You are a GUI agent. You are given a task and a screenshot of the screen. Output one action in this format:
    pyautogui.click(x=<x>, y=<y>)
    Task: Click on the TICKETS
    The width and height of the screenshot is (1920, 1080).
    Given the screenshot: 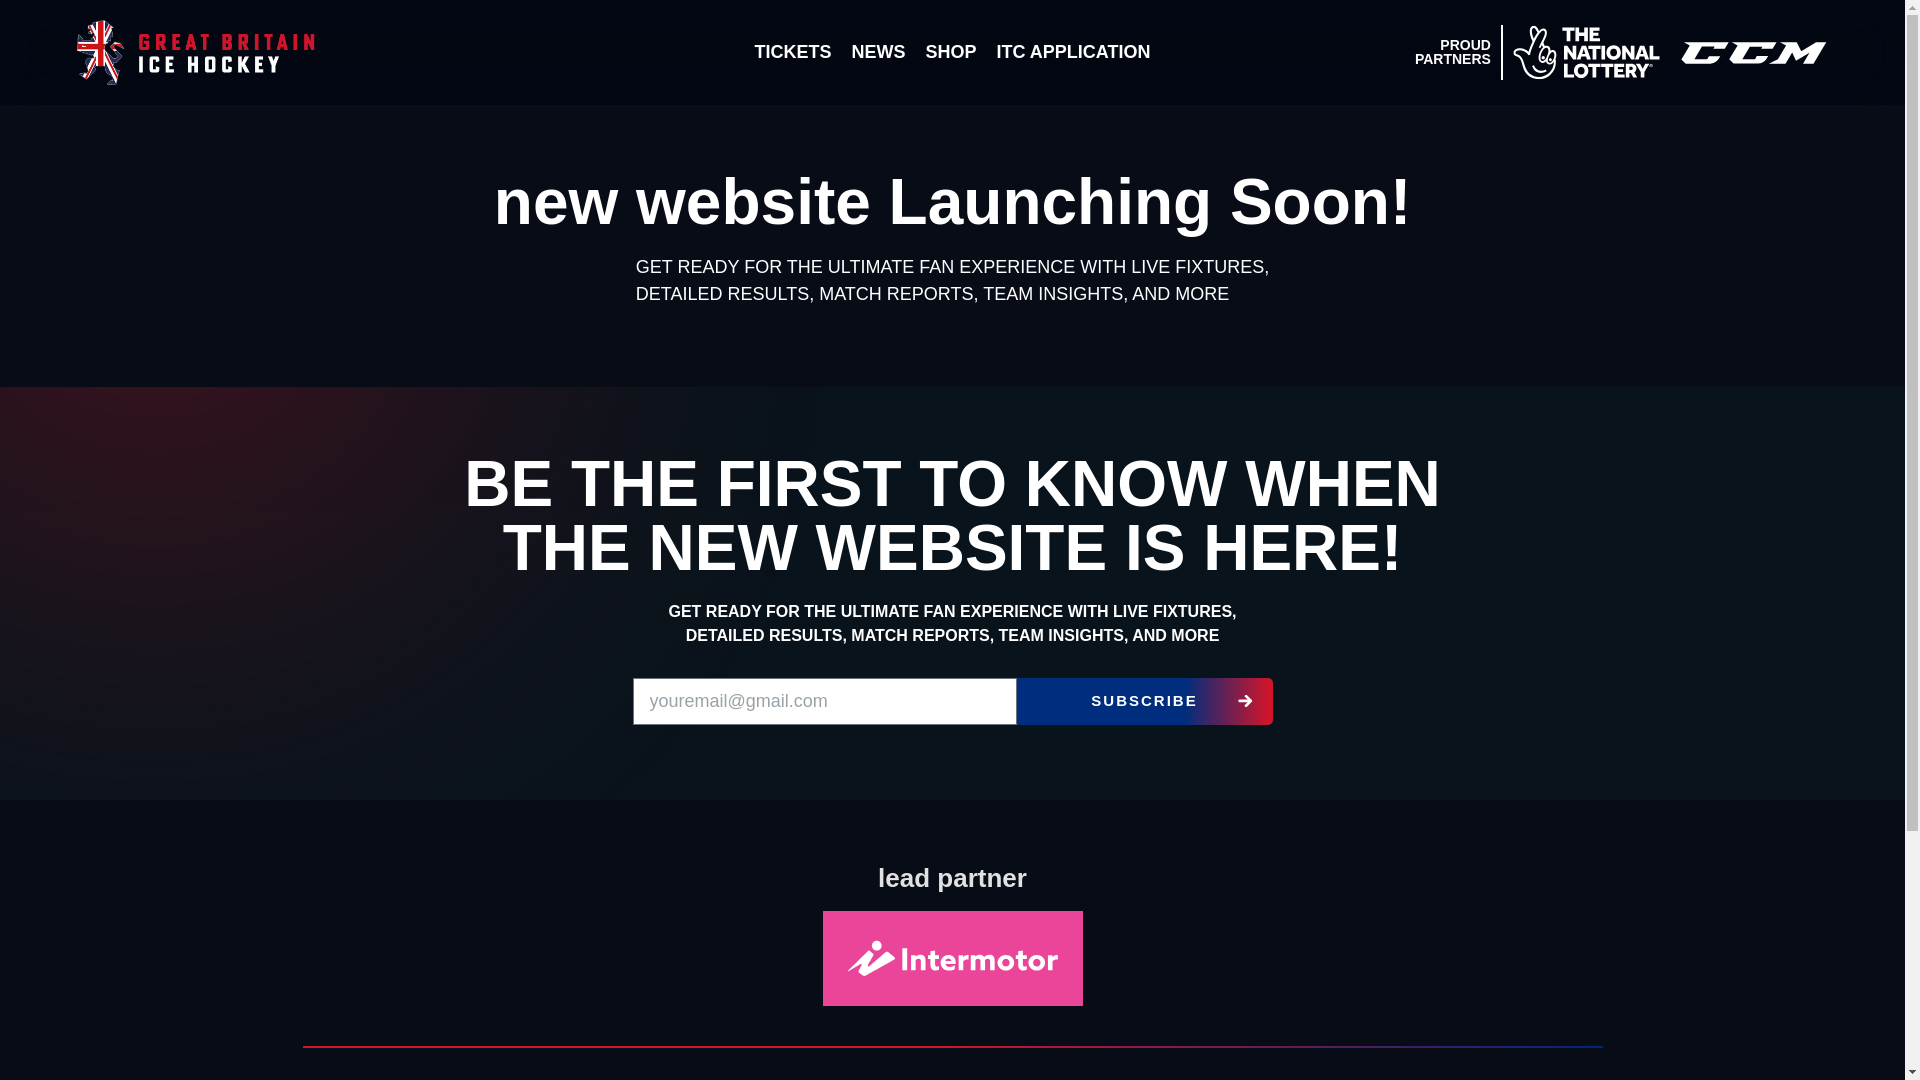 What is the action you would take?
    pyautogui.click(x=792, y=52)
    